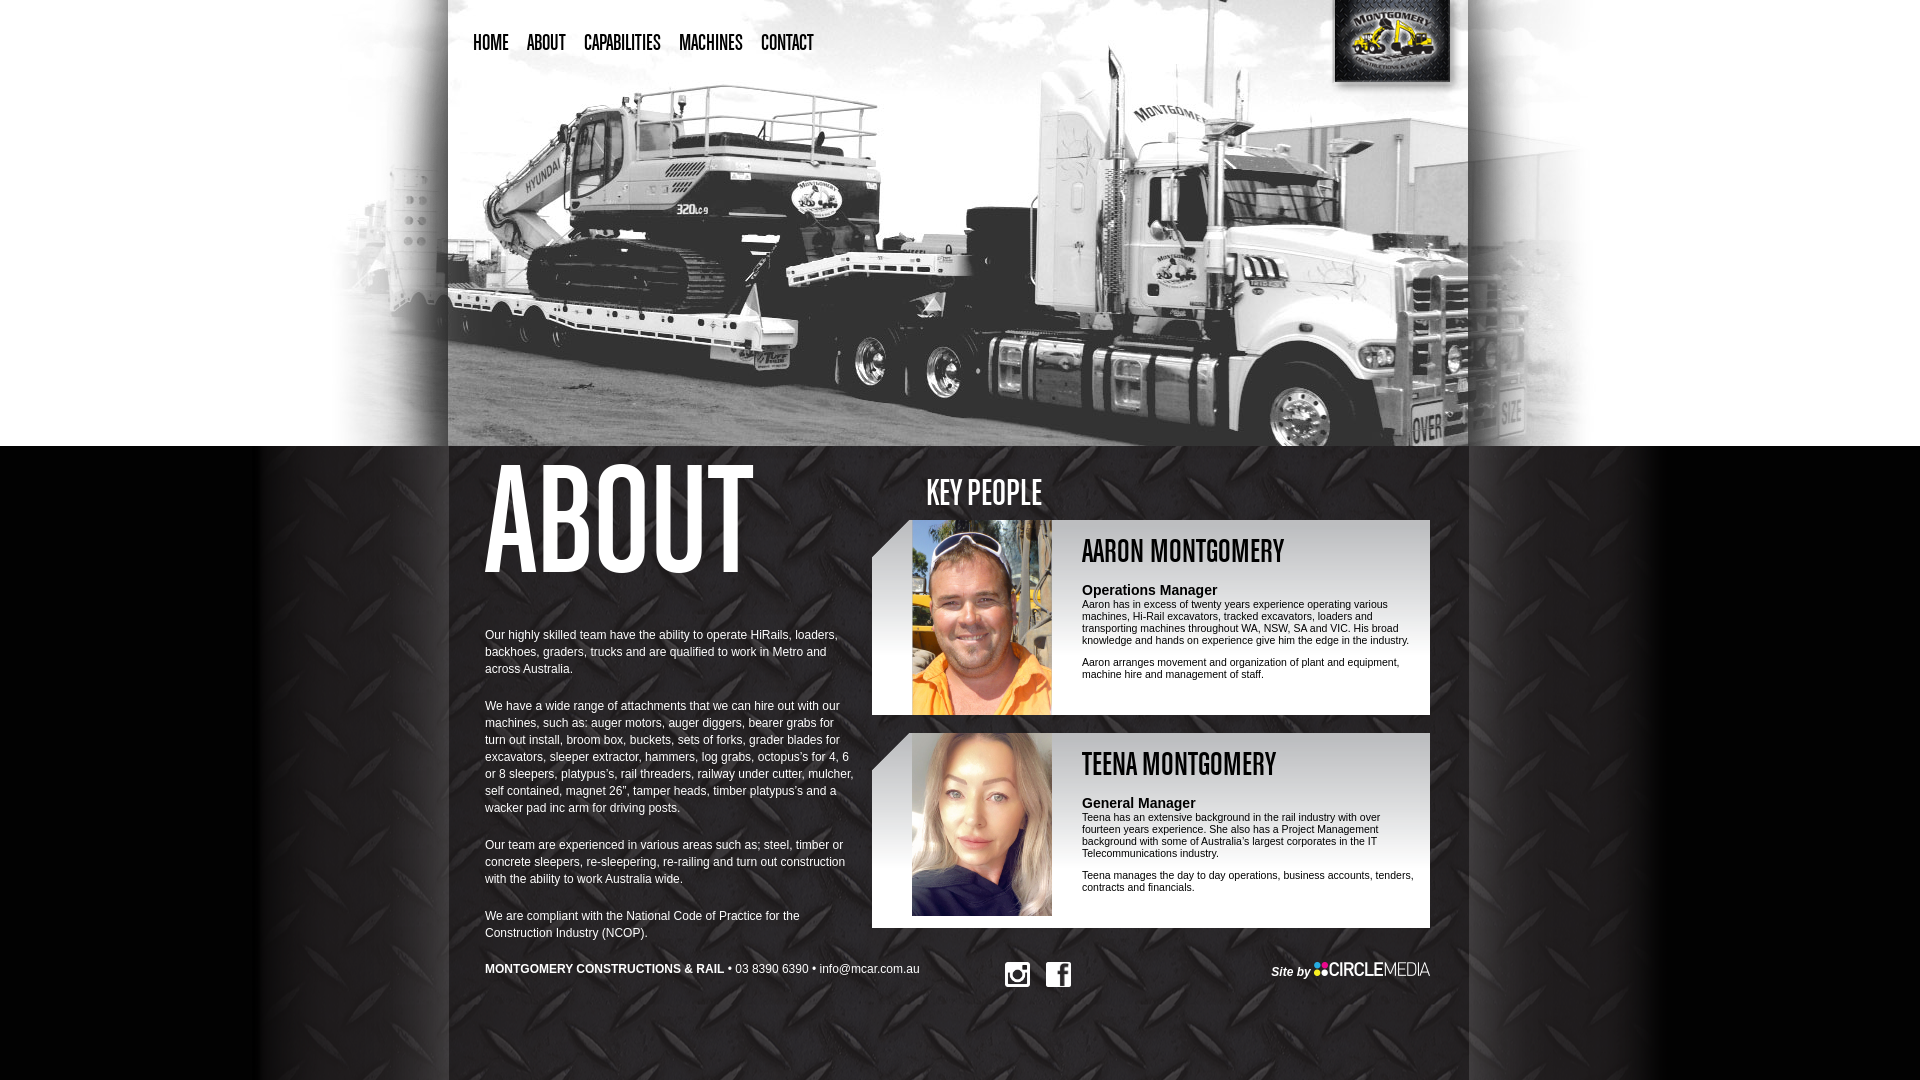 This screenshot has width=1920, height=1080. Describe the element at coordinates (870, 969) in the screenshot. I see `info@mcar.com.au` at that location.